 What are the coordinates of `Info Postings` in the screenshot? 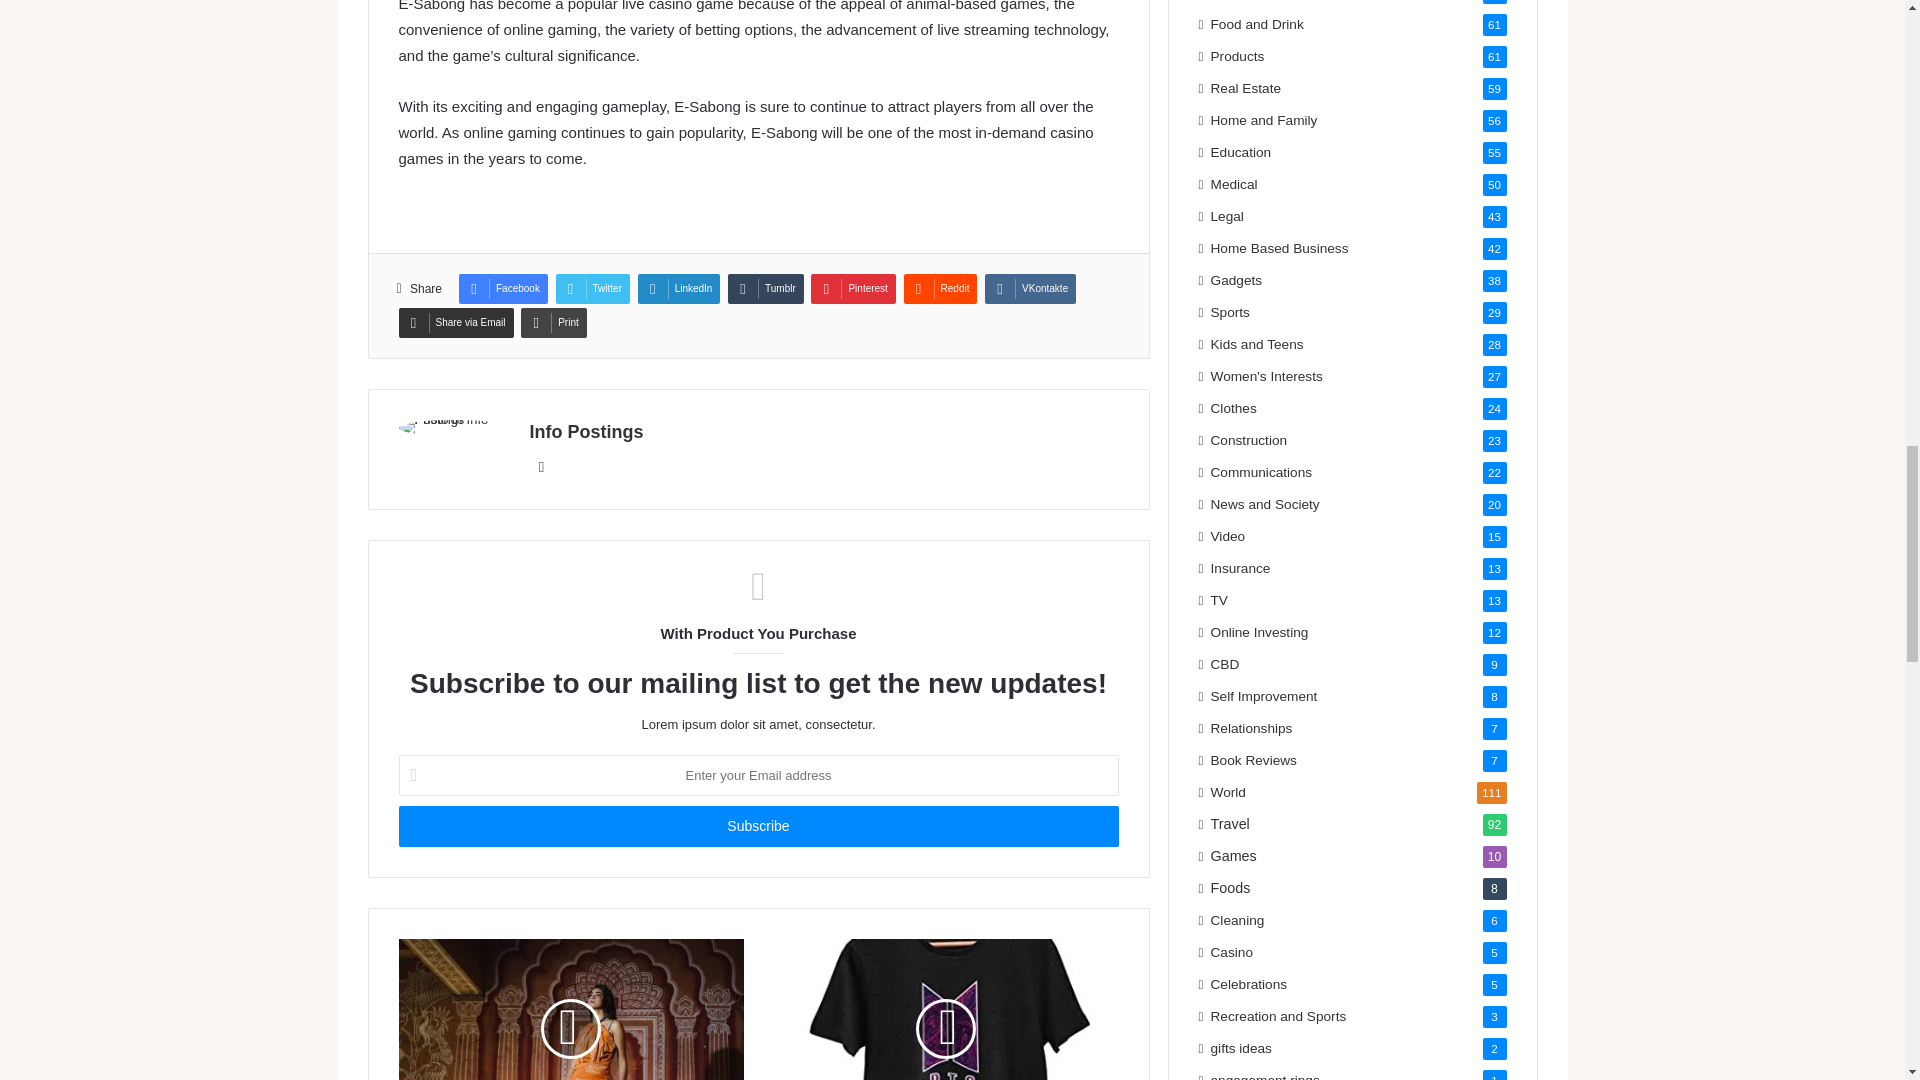 It's located at (586, 432).